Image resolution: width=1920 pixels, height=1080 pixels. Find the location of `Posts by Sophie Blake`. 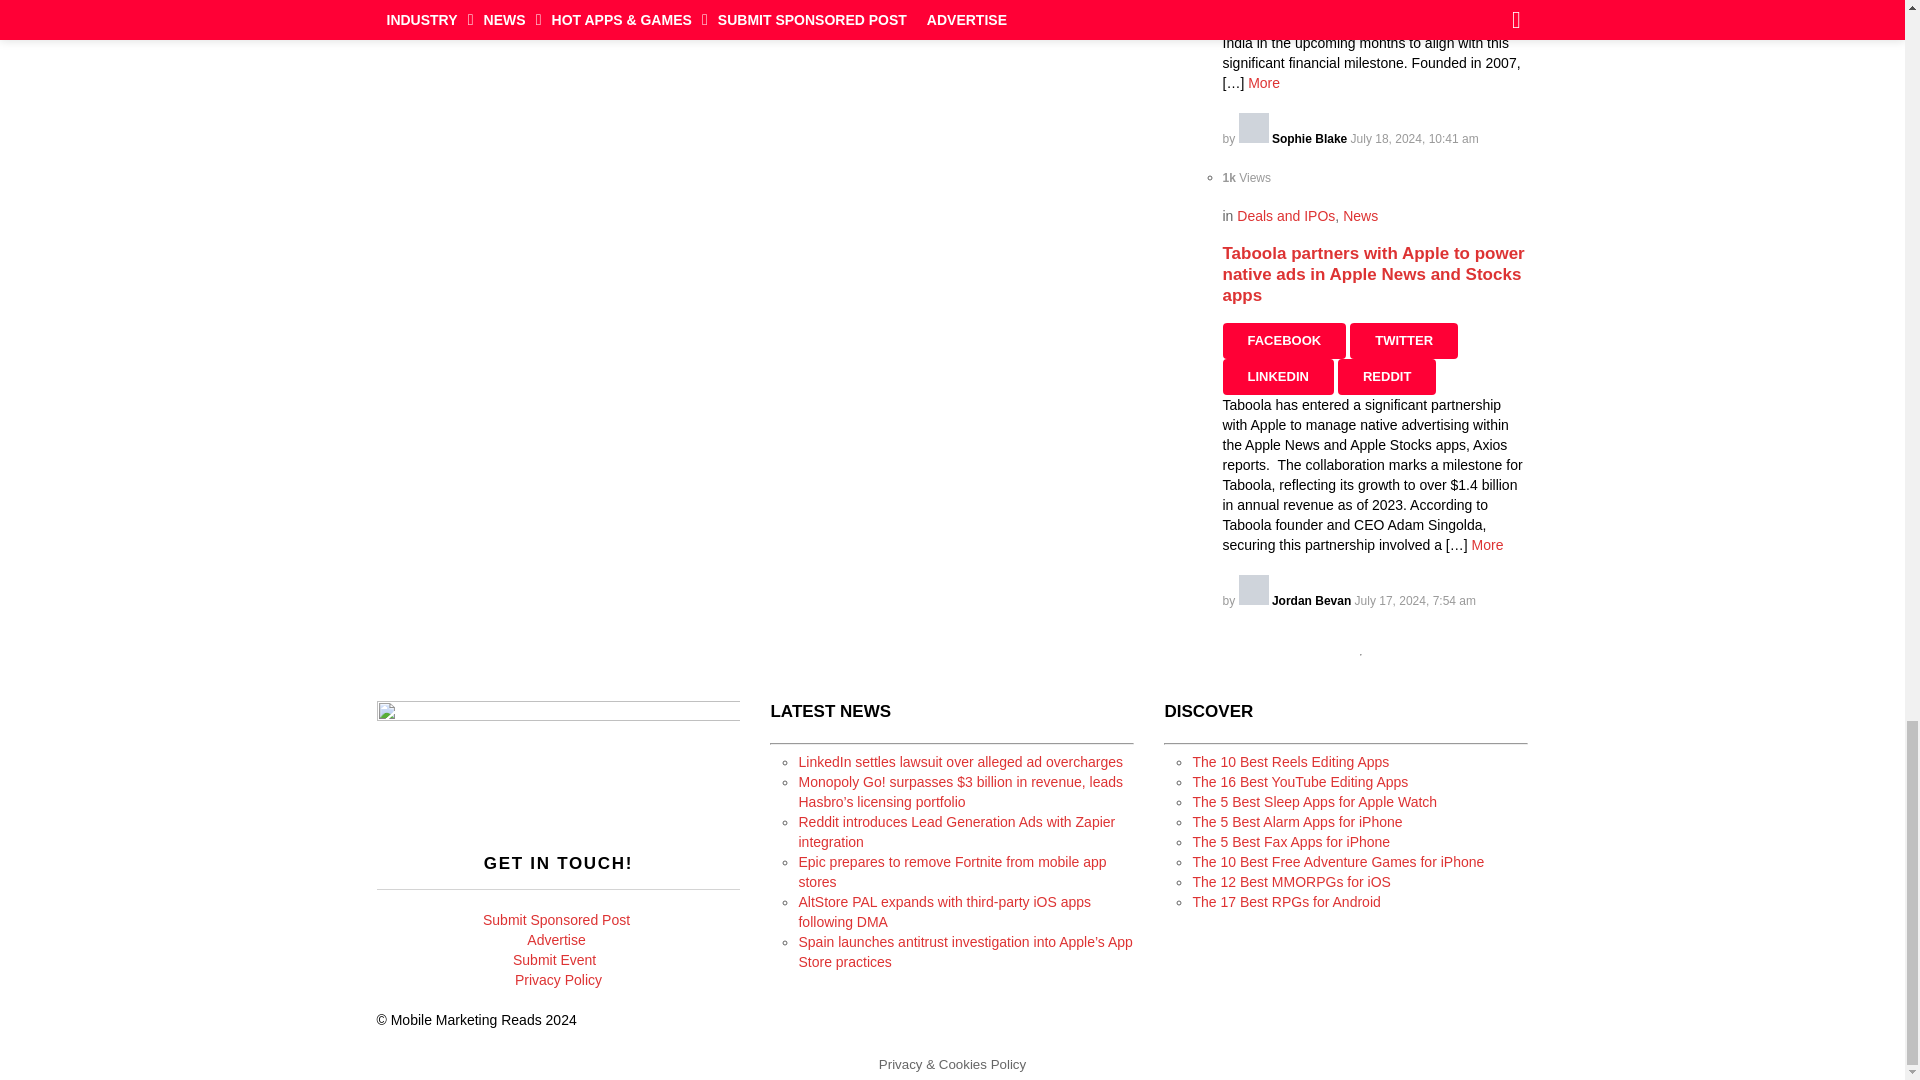

Posts by Sophie Blake is located at coordinates (1294, 138).